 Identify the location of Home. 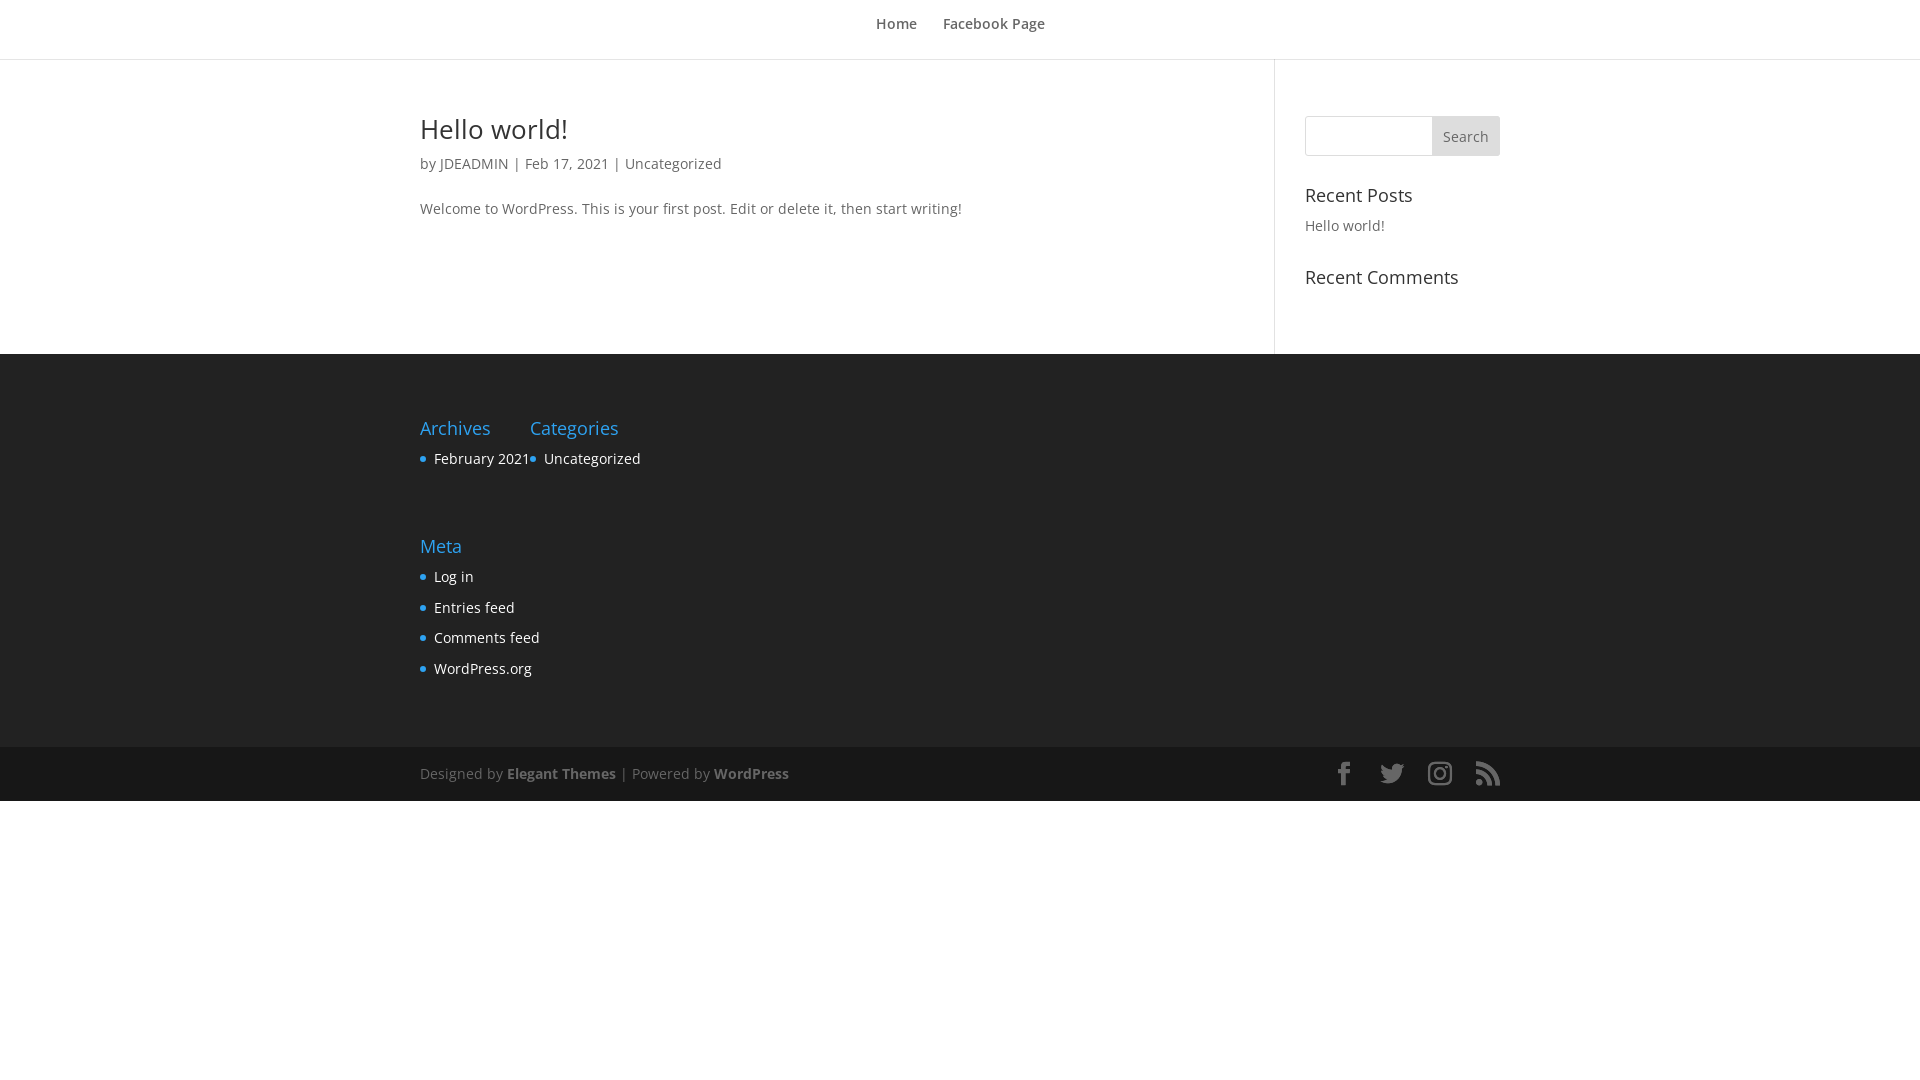
(896, 38).